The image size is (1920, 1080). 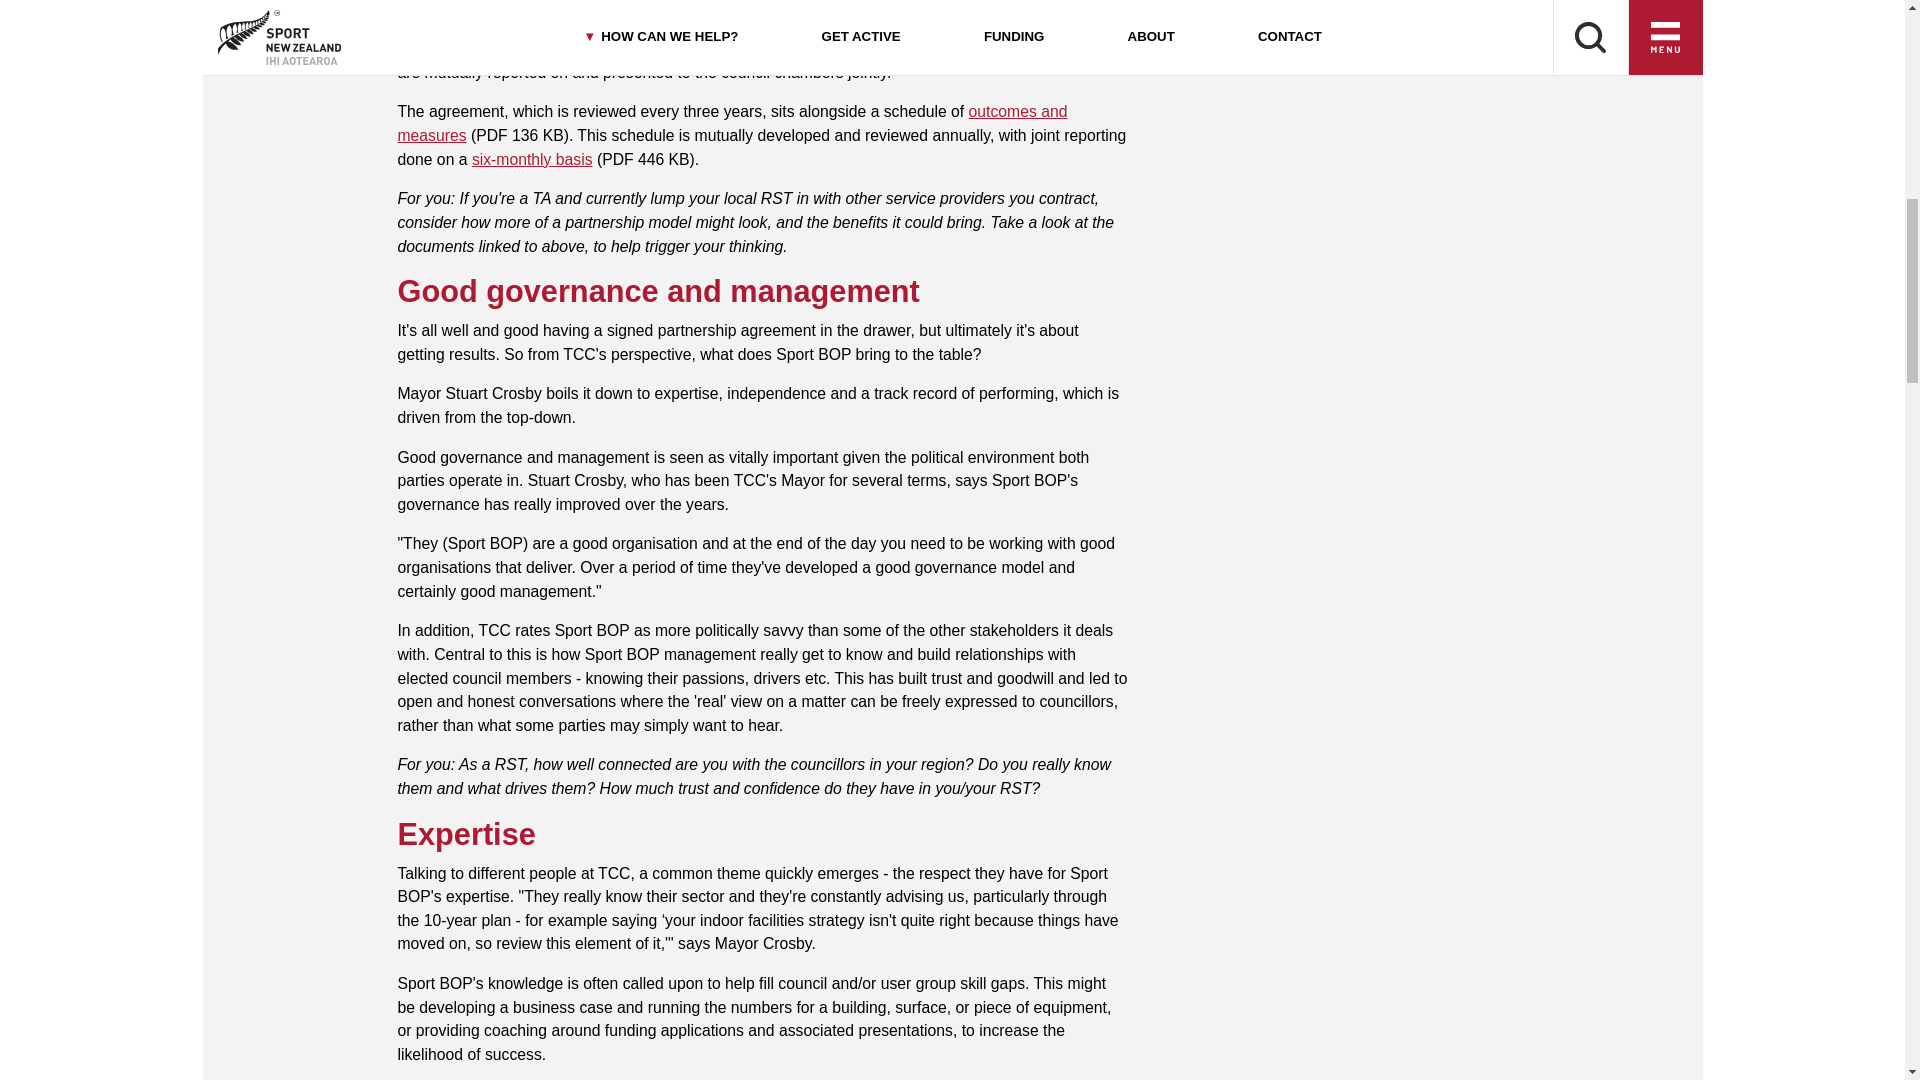 I want to click on Sport Bay Of Plenty Report For The Half Year July Dec 2013, so click(x=532, y=160).